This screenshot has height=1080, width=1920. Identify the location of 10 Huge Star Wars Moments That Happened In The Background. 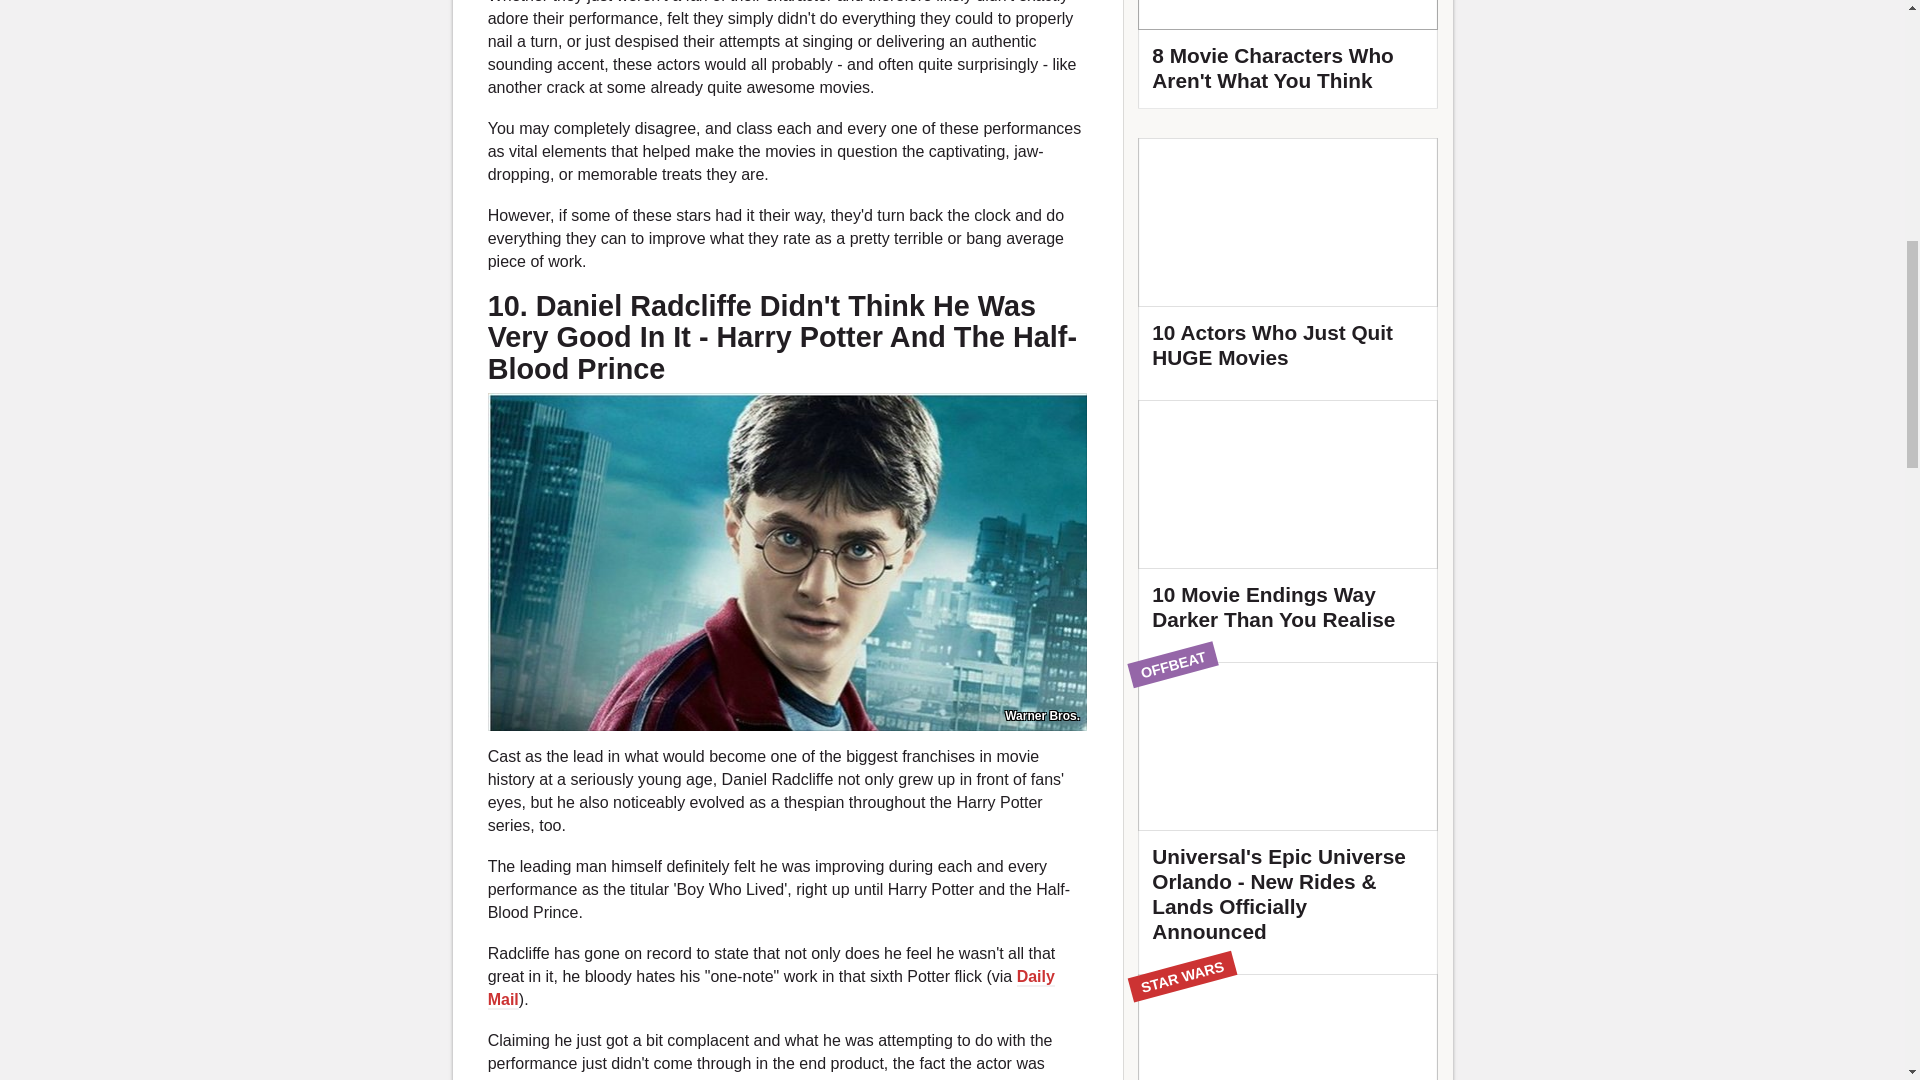
(1288, 1027).